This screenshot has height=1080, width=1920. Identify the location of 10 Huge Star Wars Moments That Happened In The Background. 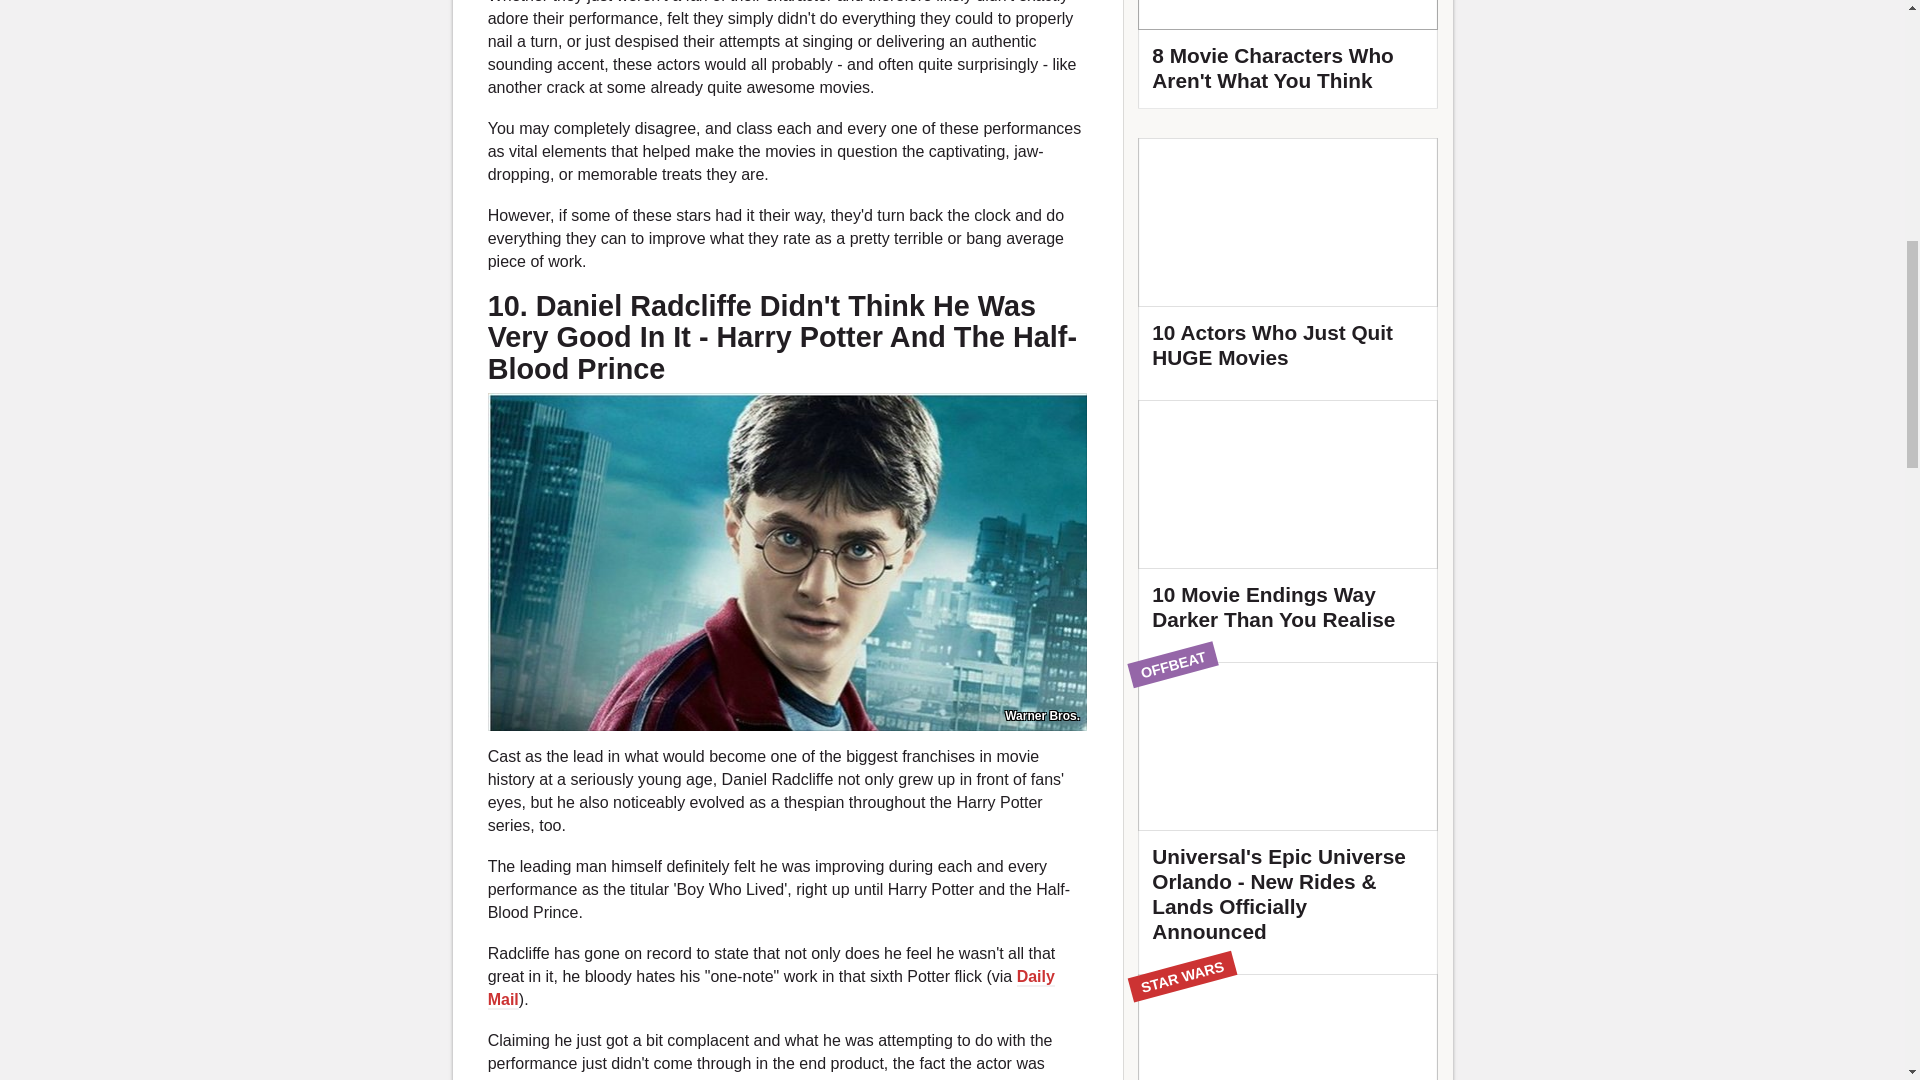
(1288, 1027).